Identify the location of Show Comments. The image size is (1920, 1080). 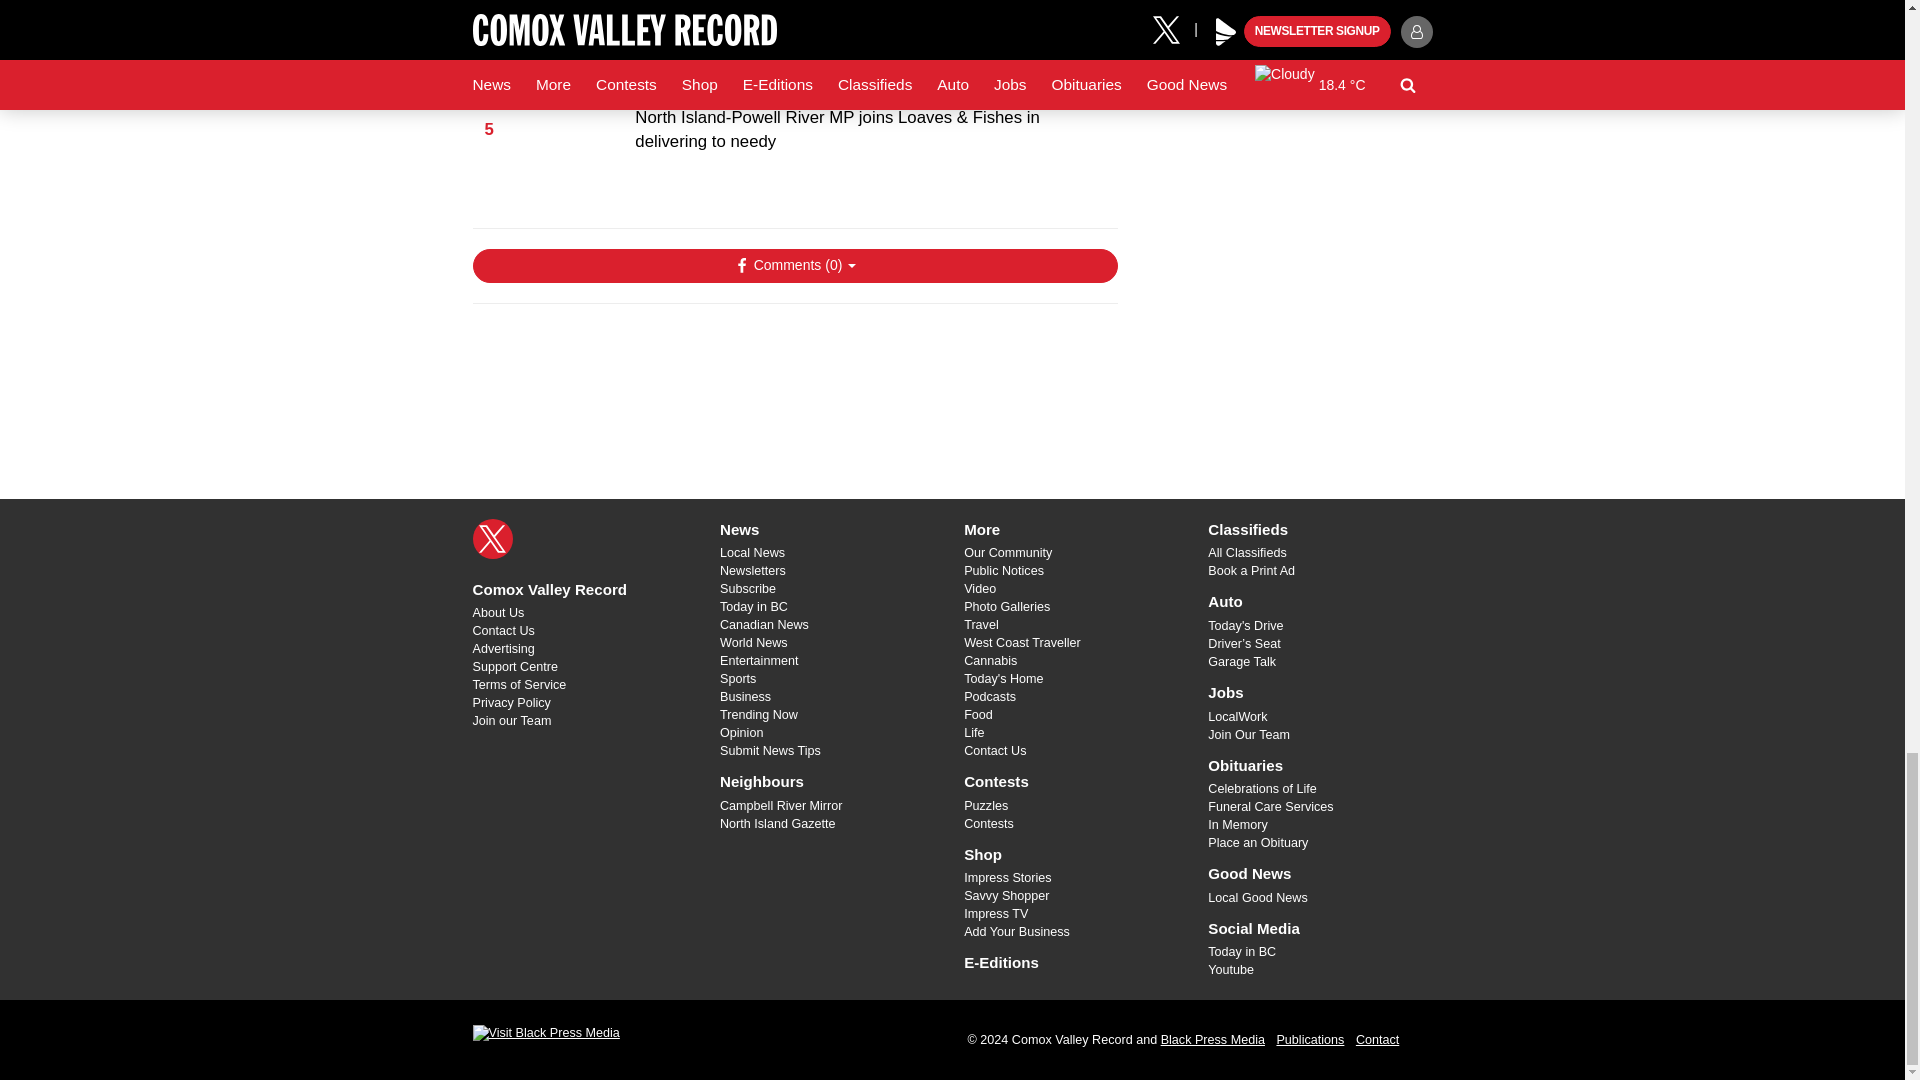
(794, 266).